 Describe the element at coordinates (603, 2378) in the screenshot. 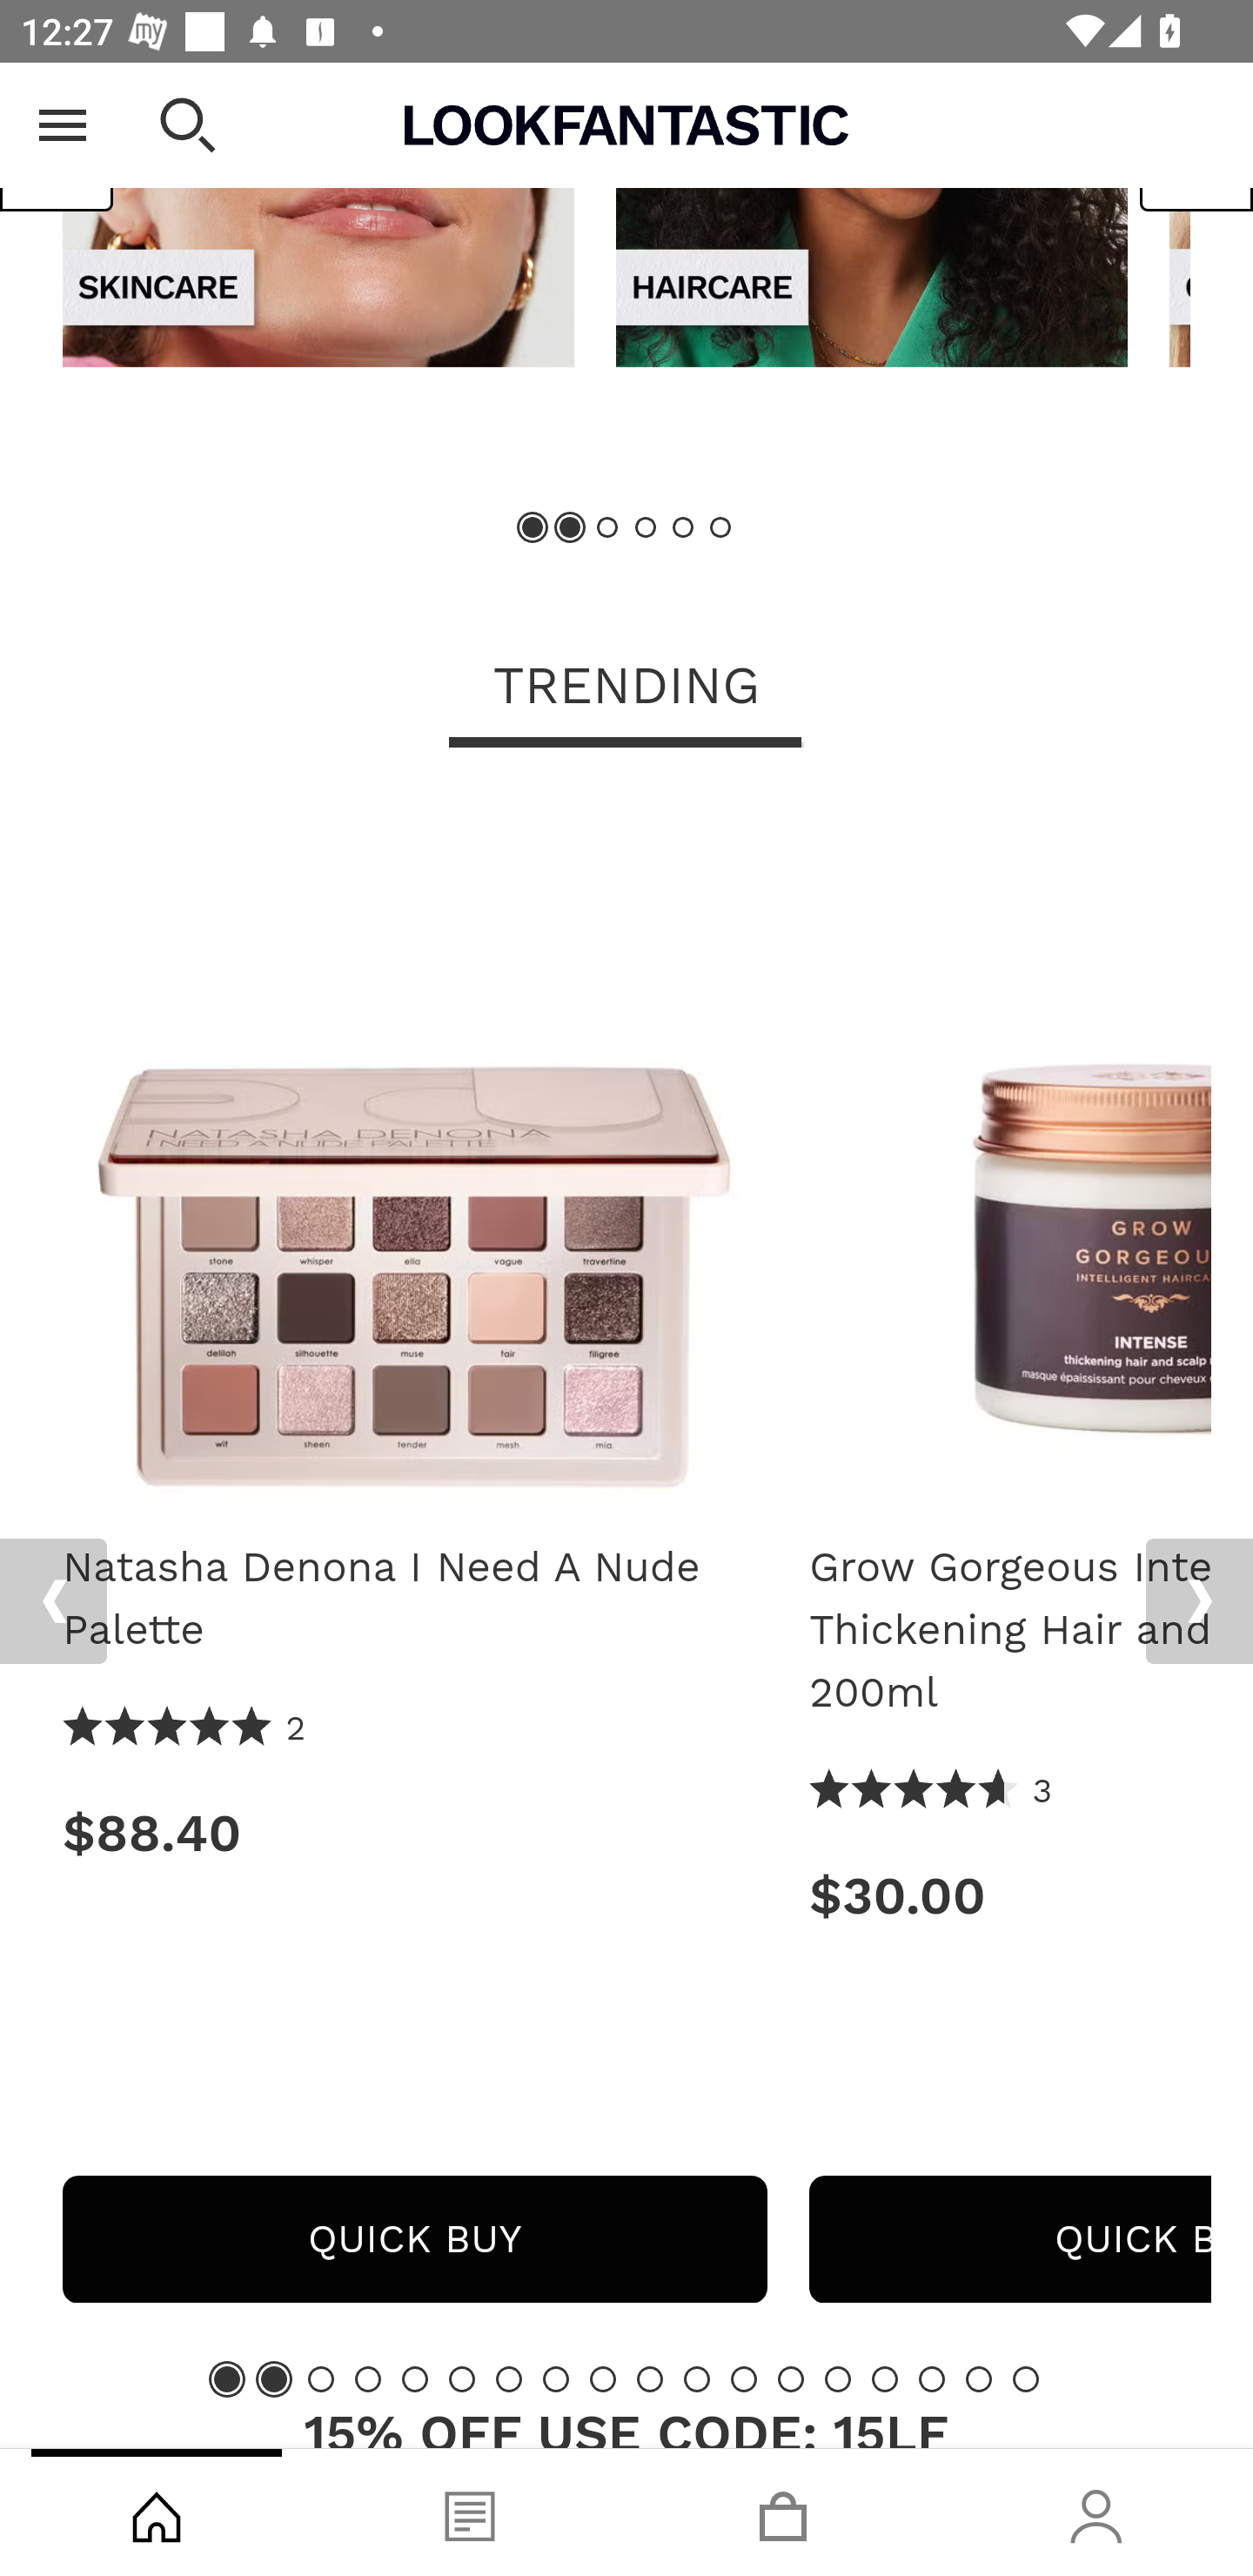

I see `Slide 9` at that location.